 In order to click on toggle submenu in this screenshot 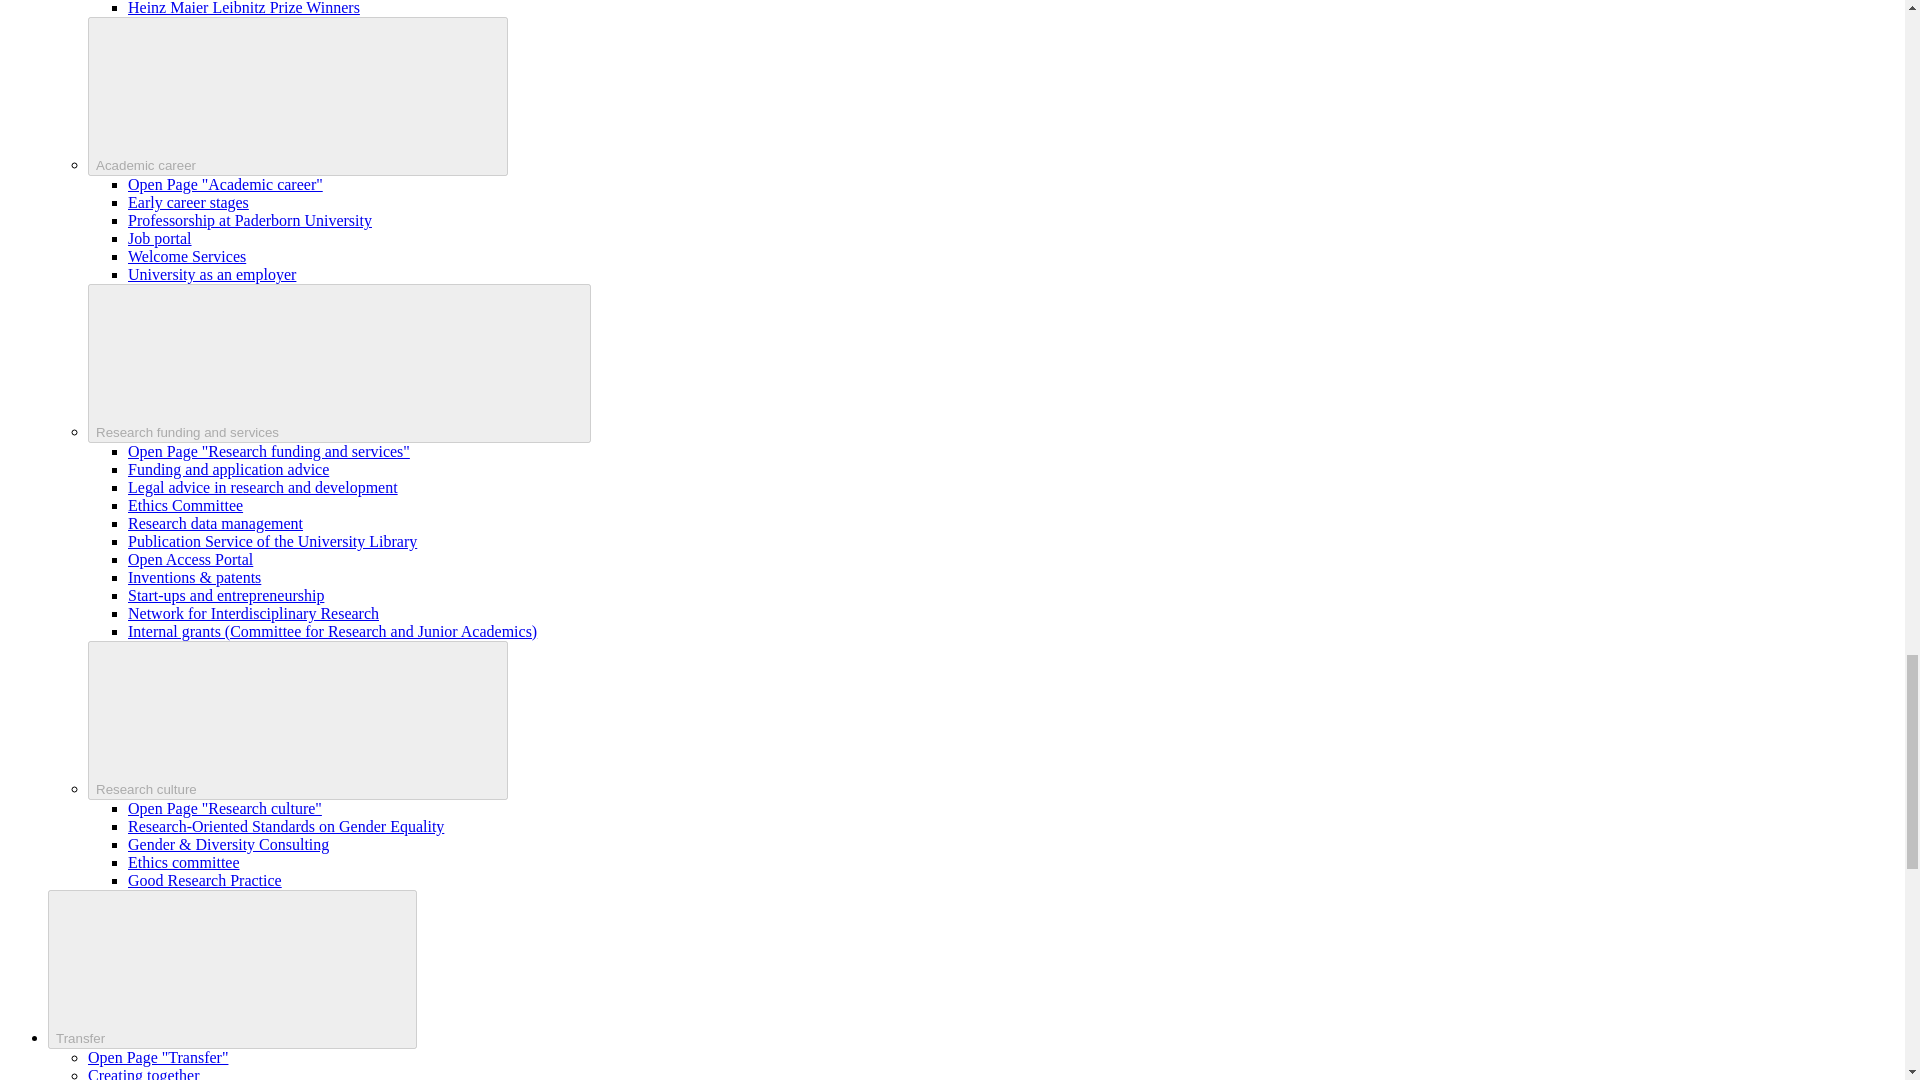, I will do `click(298, 720)`.